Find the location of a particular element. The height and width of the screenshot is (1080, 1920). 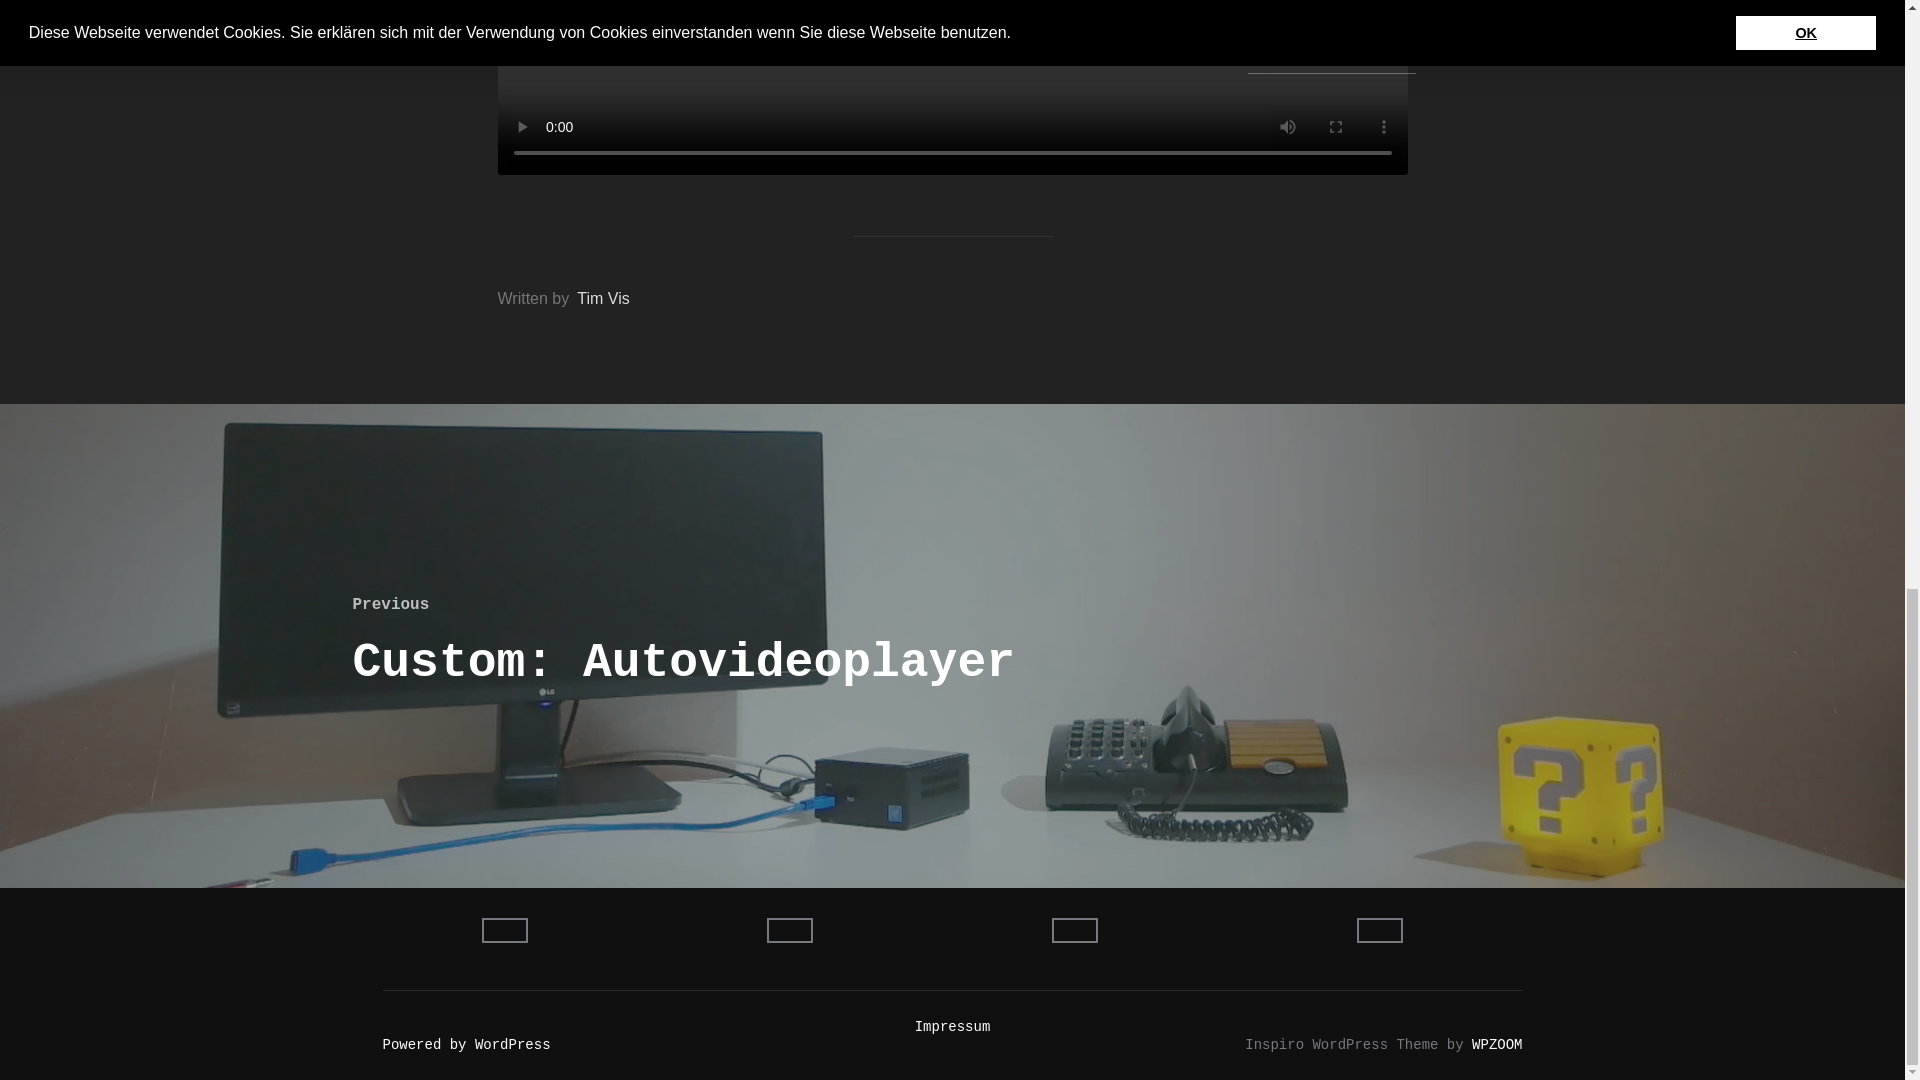

Impressum is located at coordinates (952, 1026).